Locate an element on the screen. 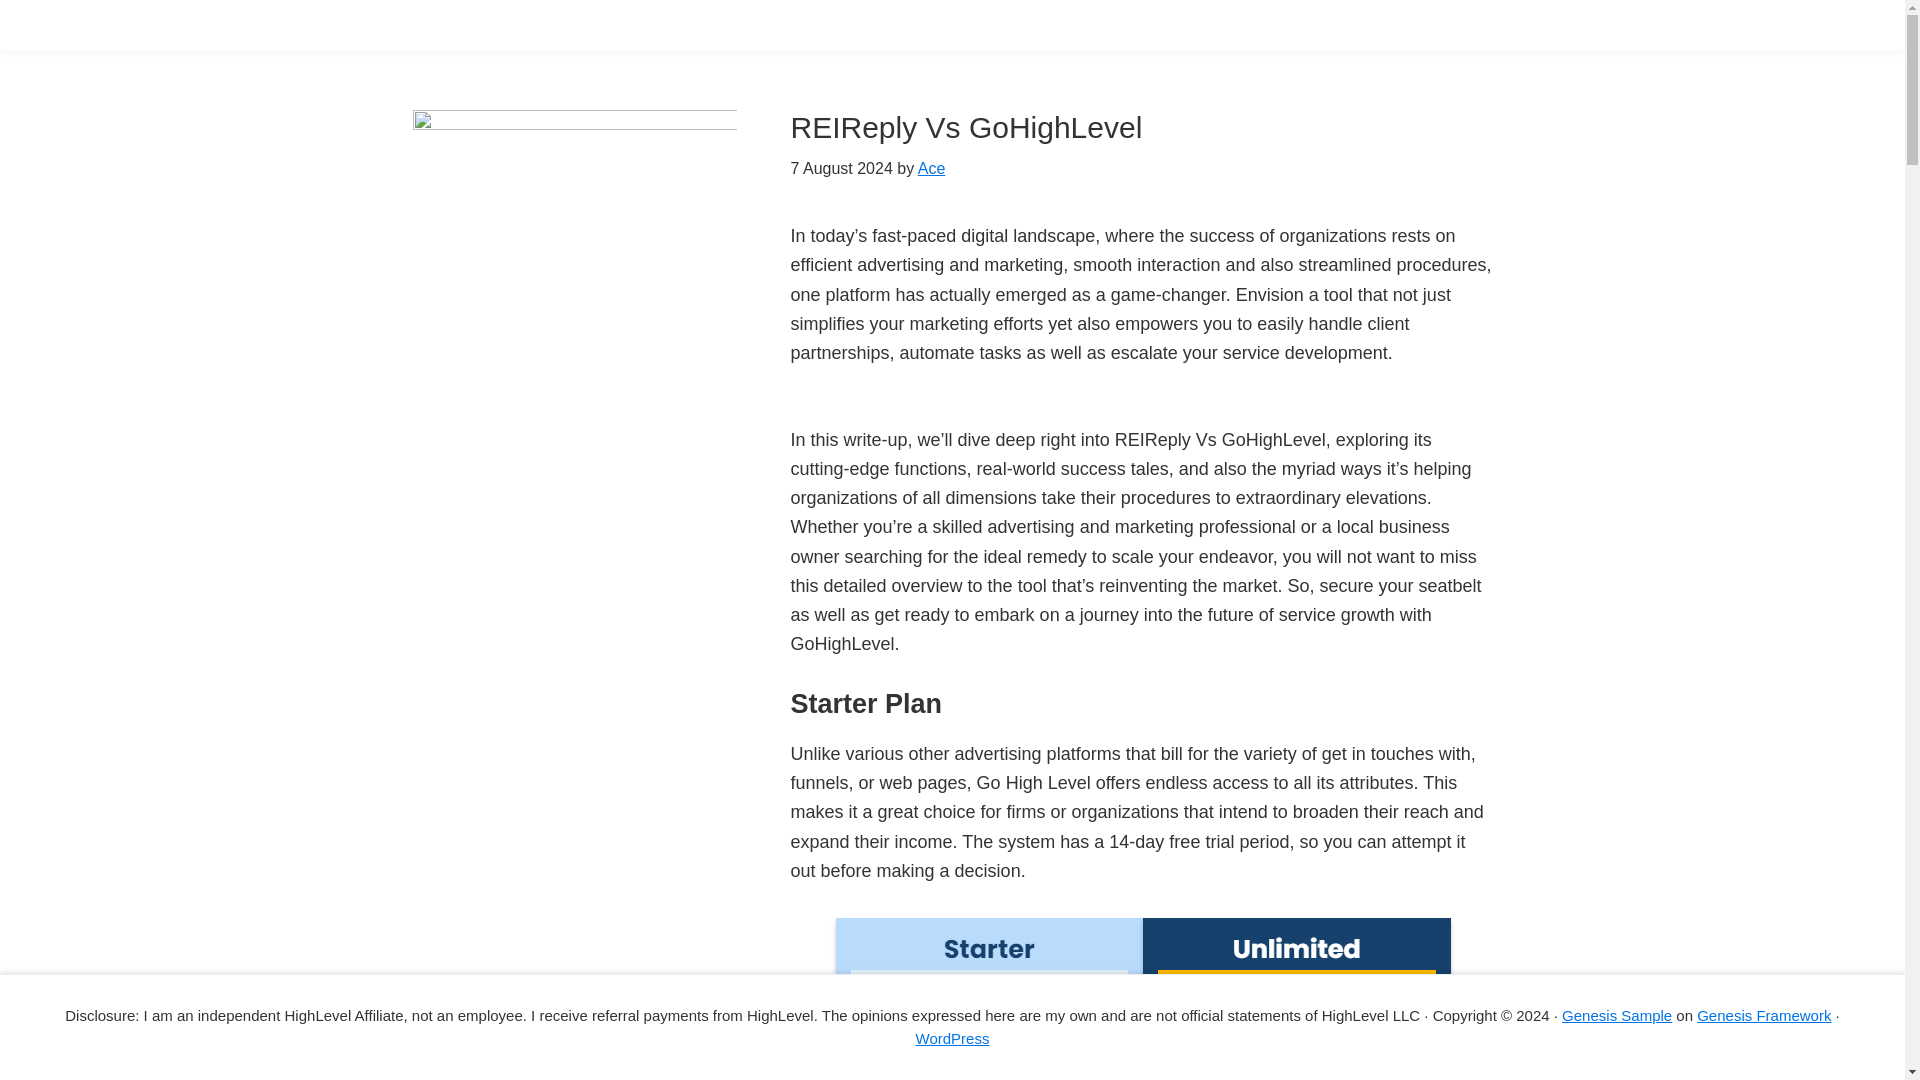 Image resolution: width=1920 pixels, height=1080 pixels. WordPress is located at coordinates (952, 1038).